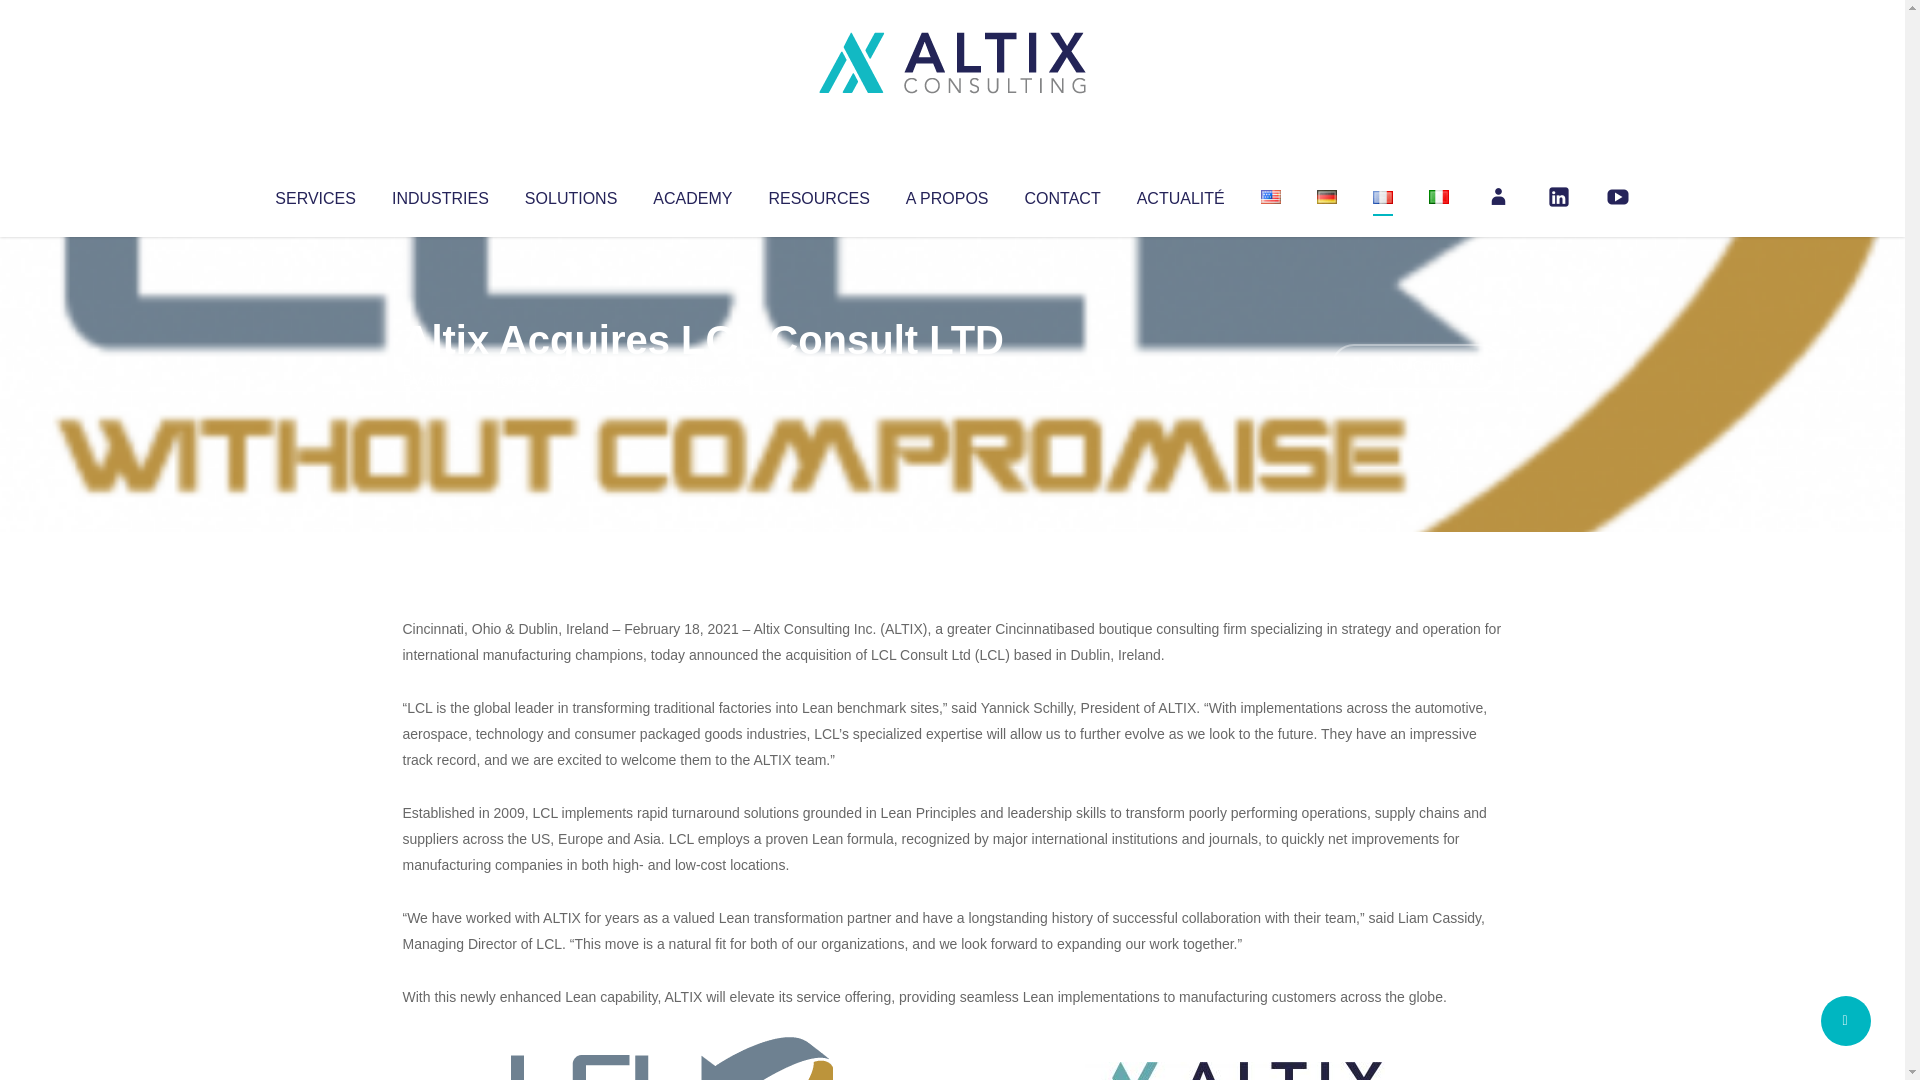 The width and height of the screenshot is (1920, 1080). Describe the element at coordinates (440, 380) in the screenshot. I see `Articles par Altix` at that location.